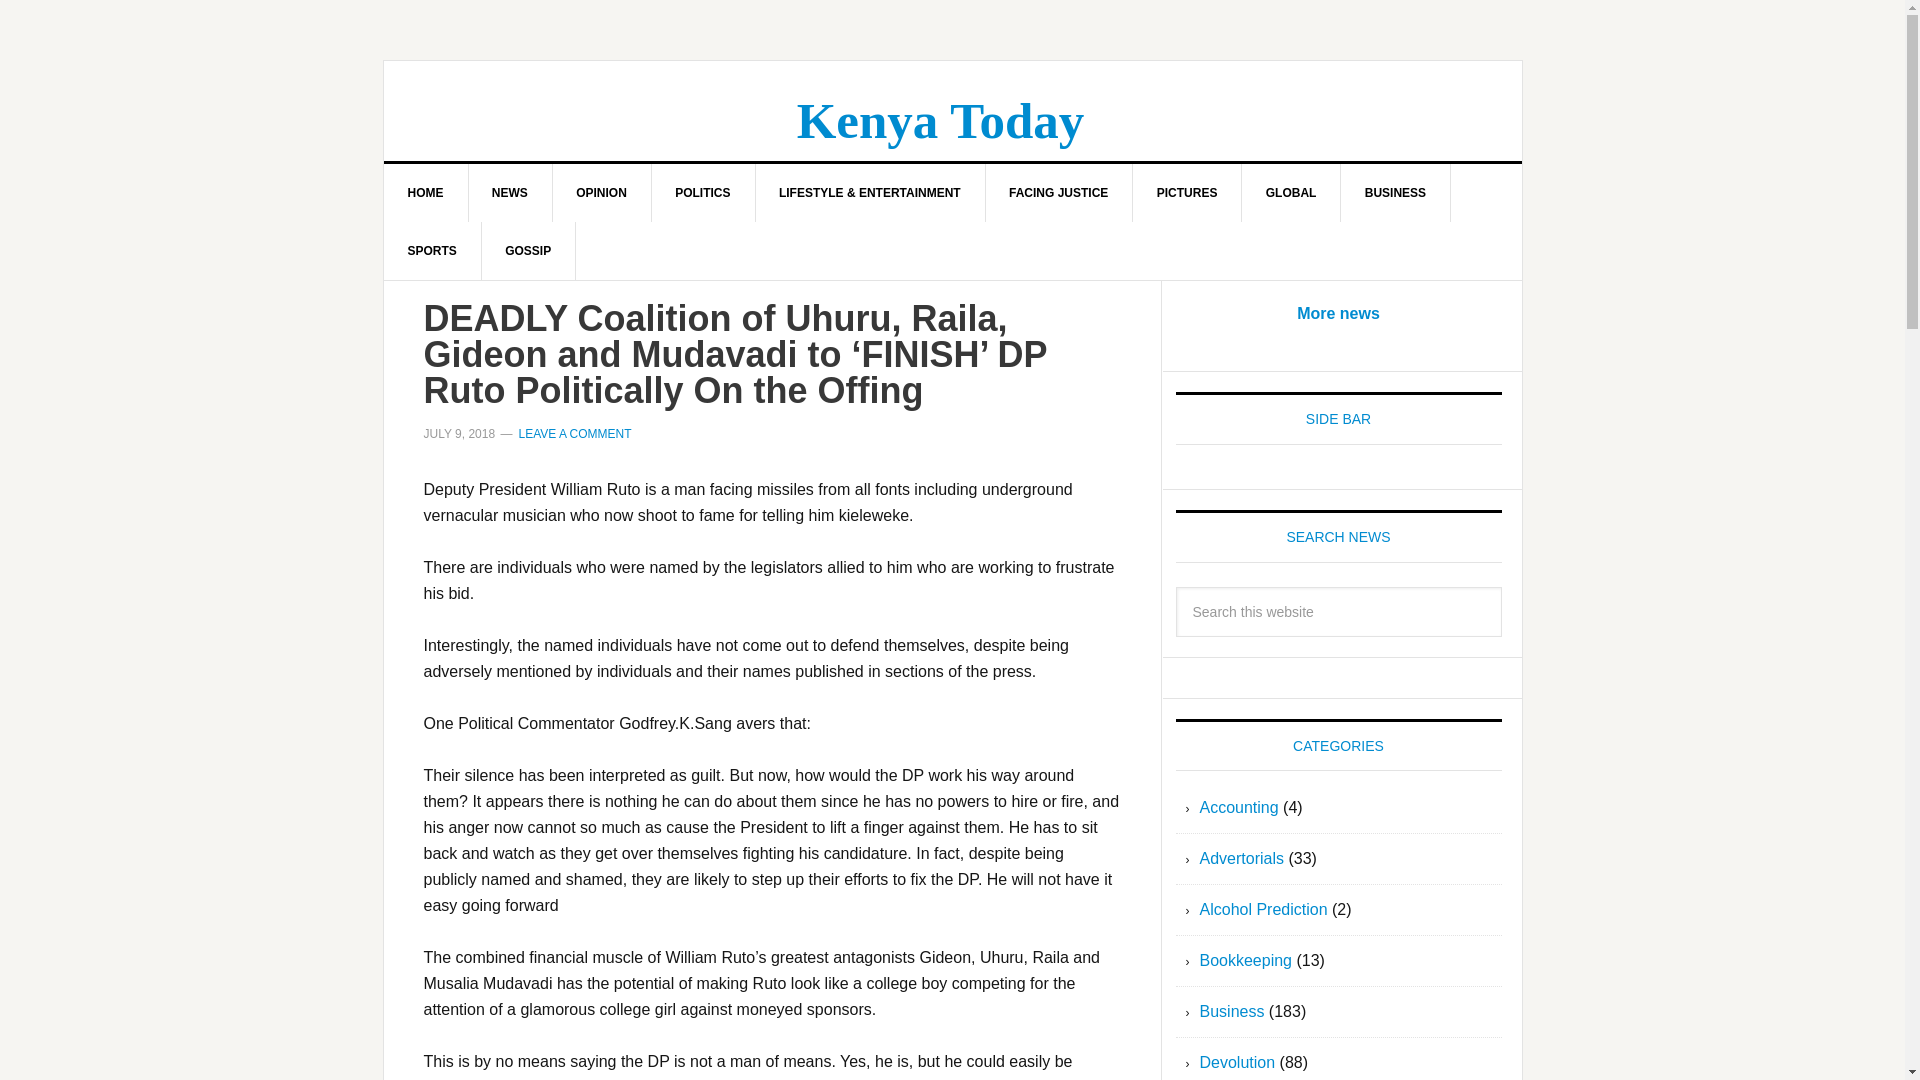 The image size is (1920, 1080). What do you see at coordinates (510, 193) in the screenshot?
I see `NEWS` at bounding box center [510, 193].